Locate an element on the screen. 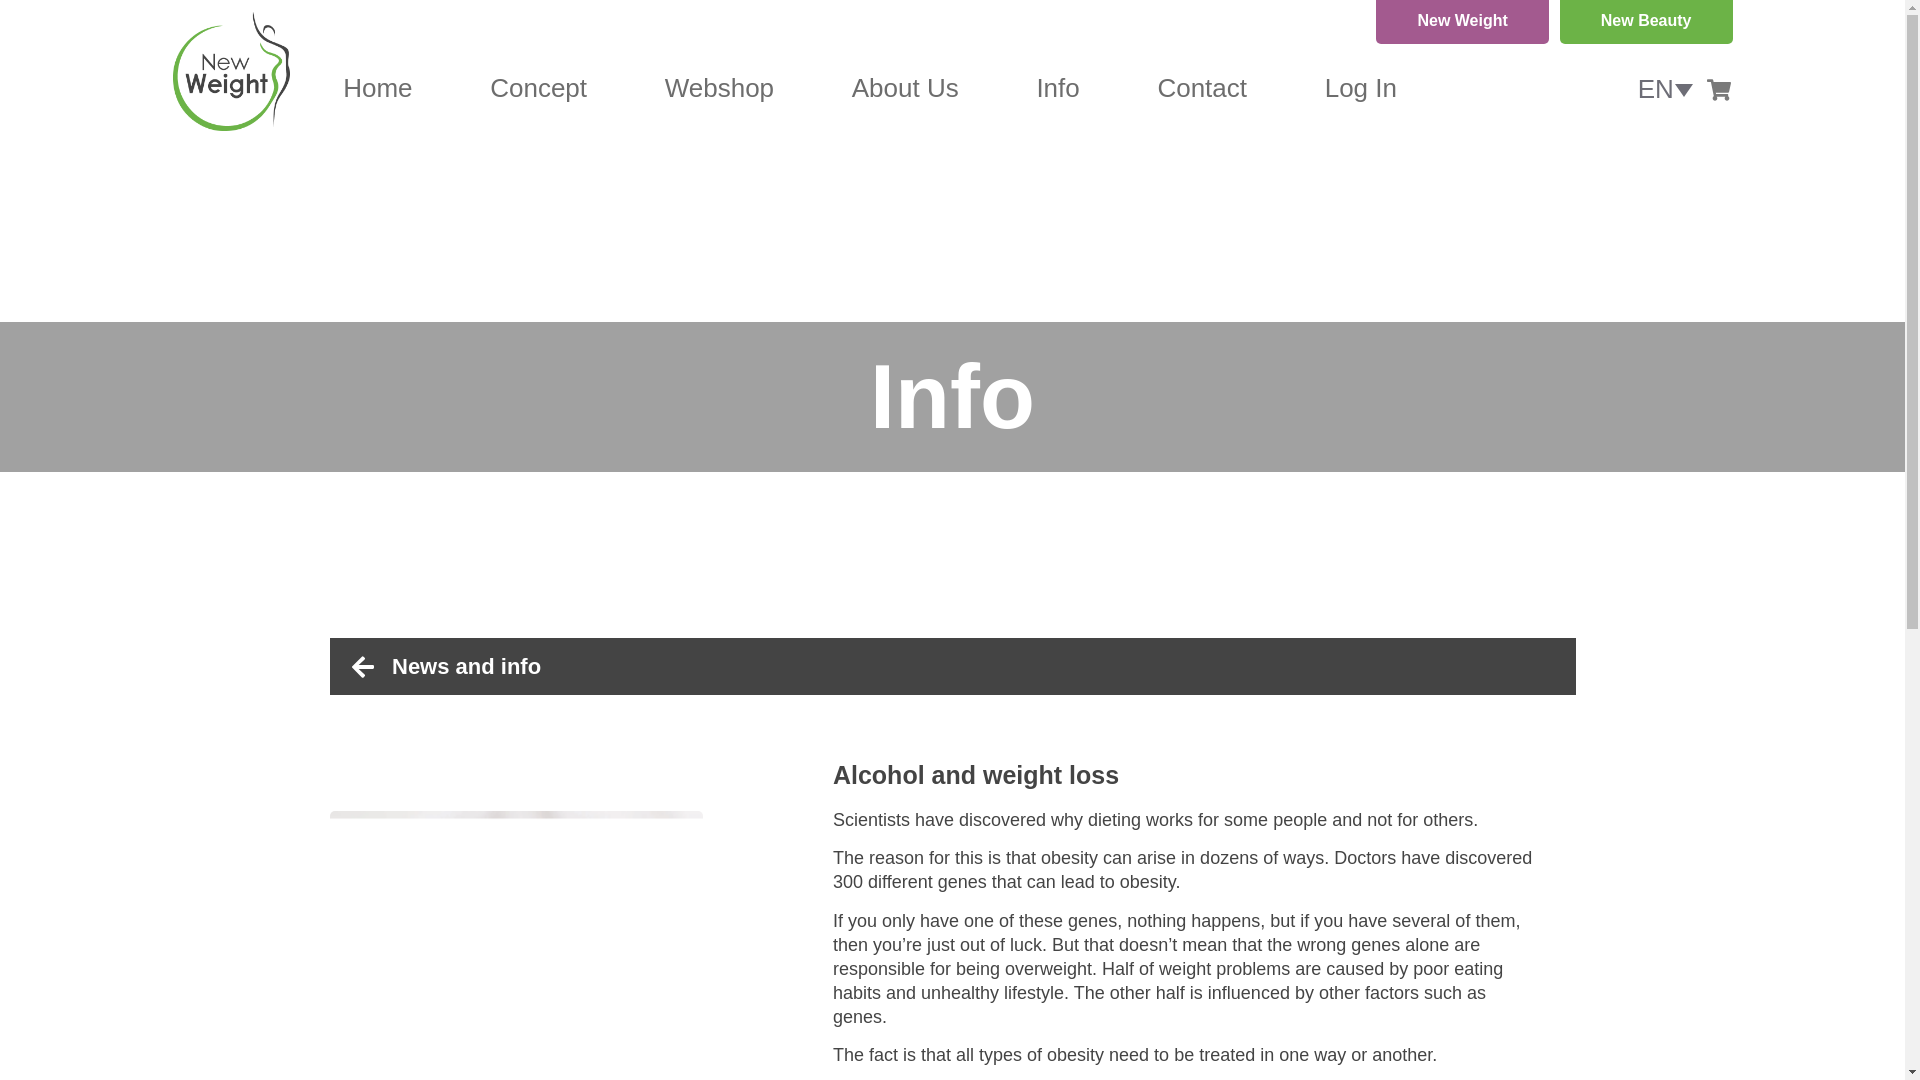  Info is located at coordinates (1058, 88).